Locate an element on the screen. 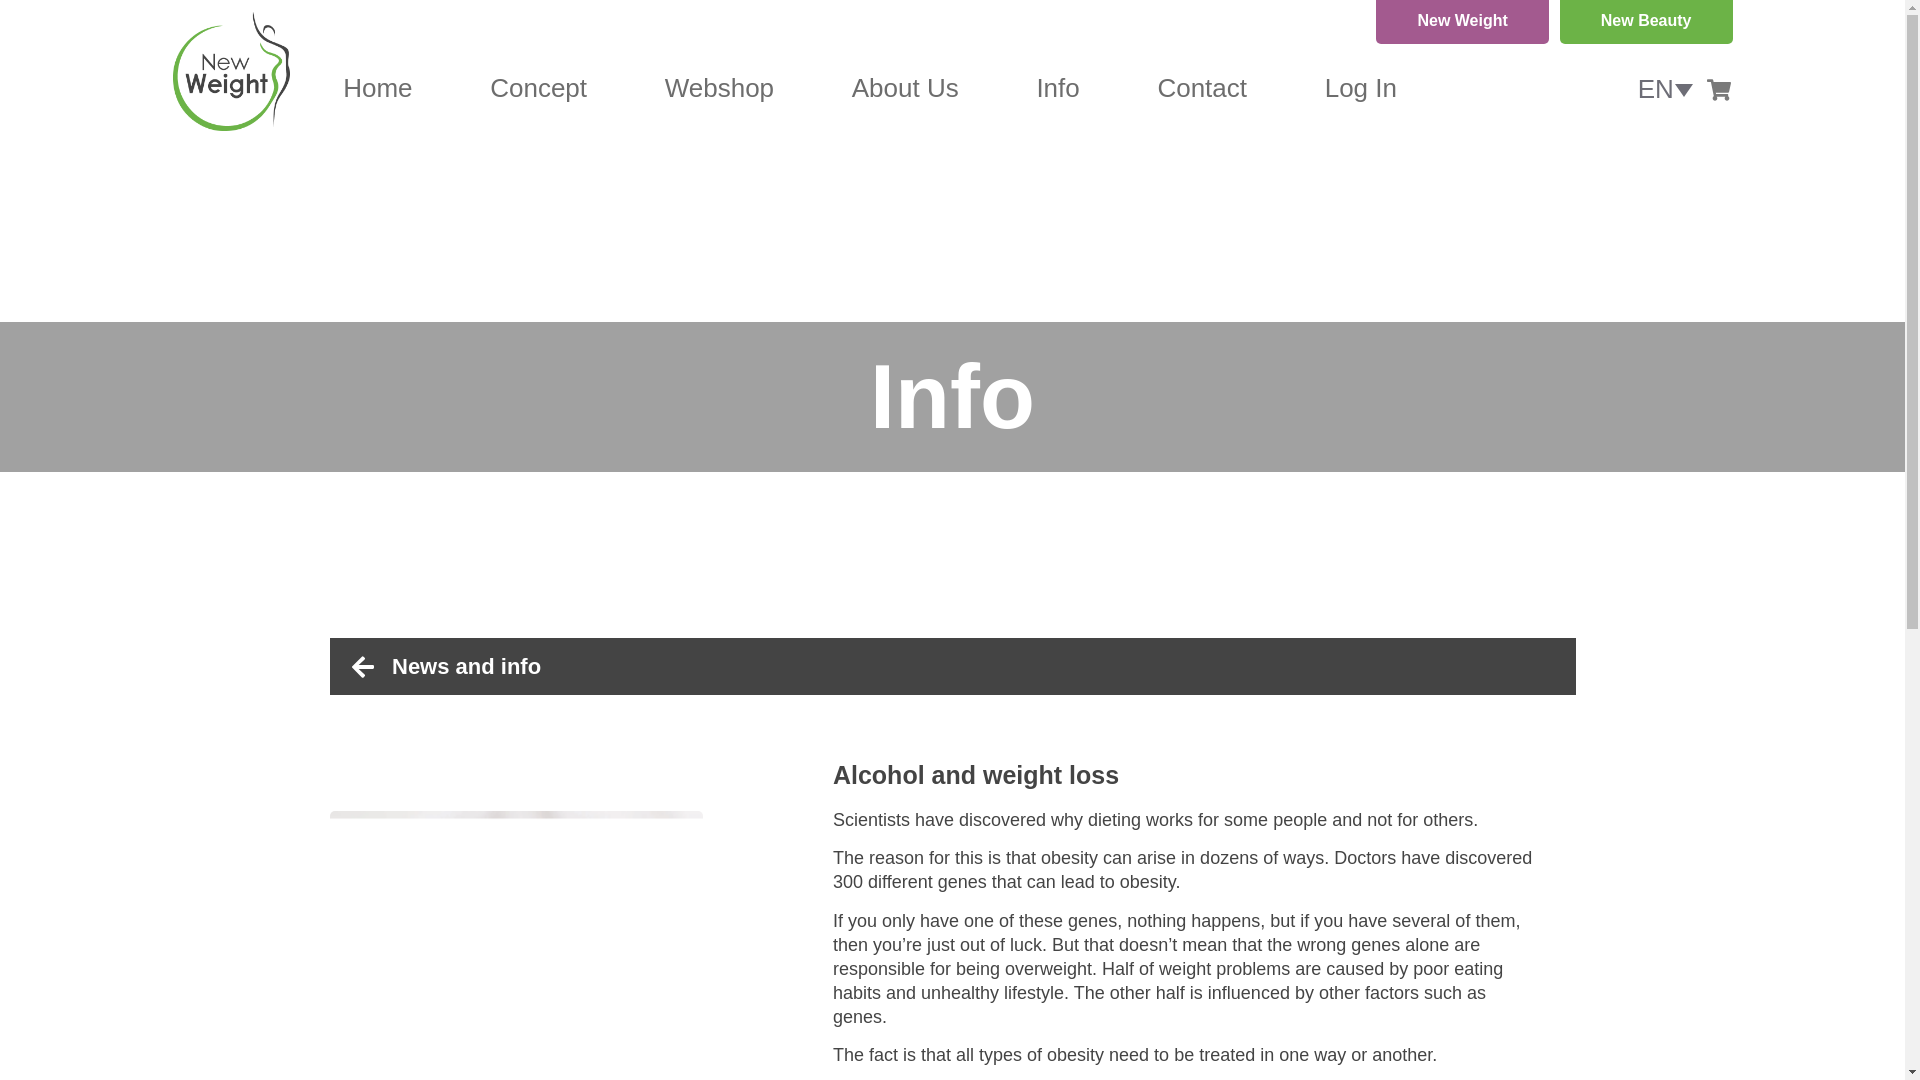  Info is located at coordinates (1058, 88).